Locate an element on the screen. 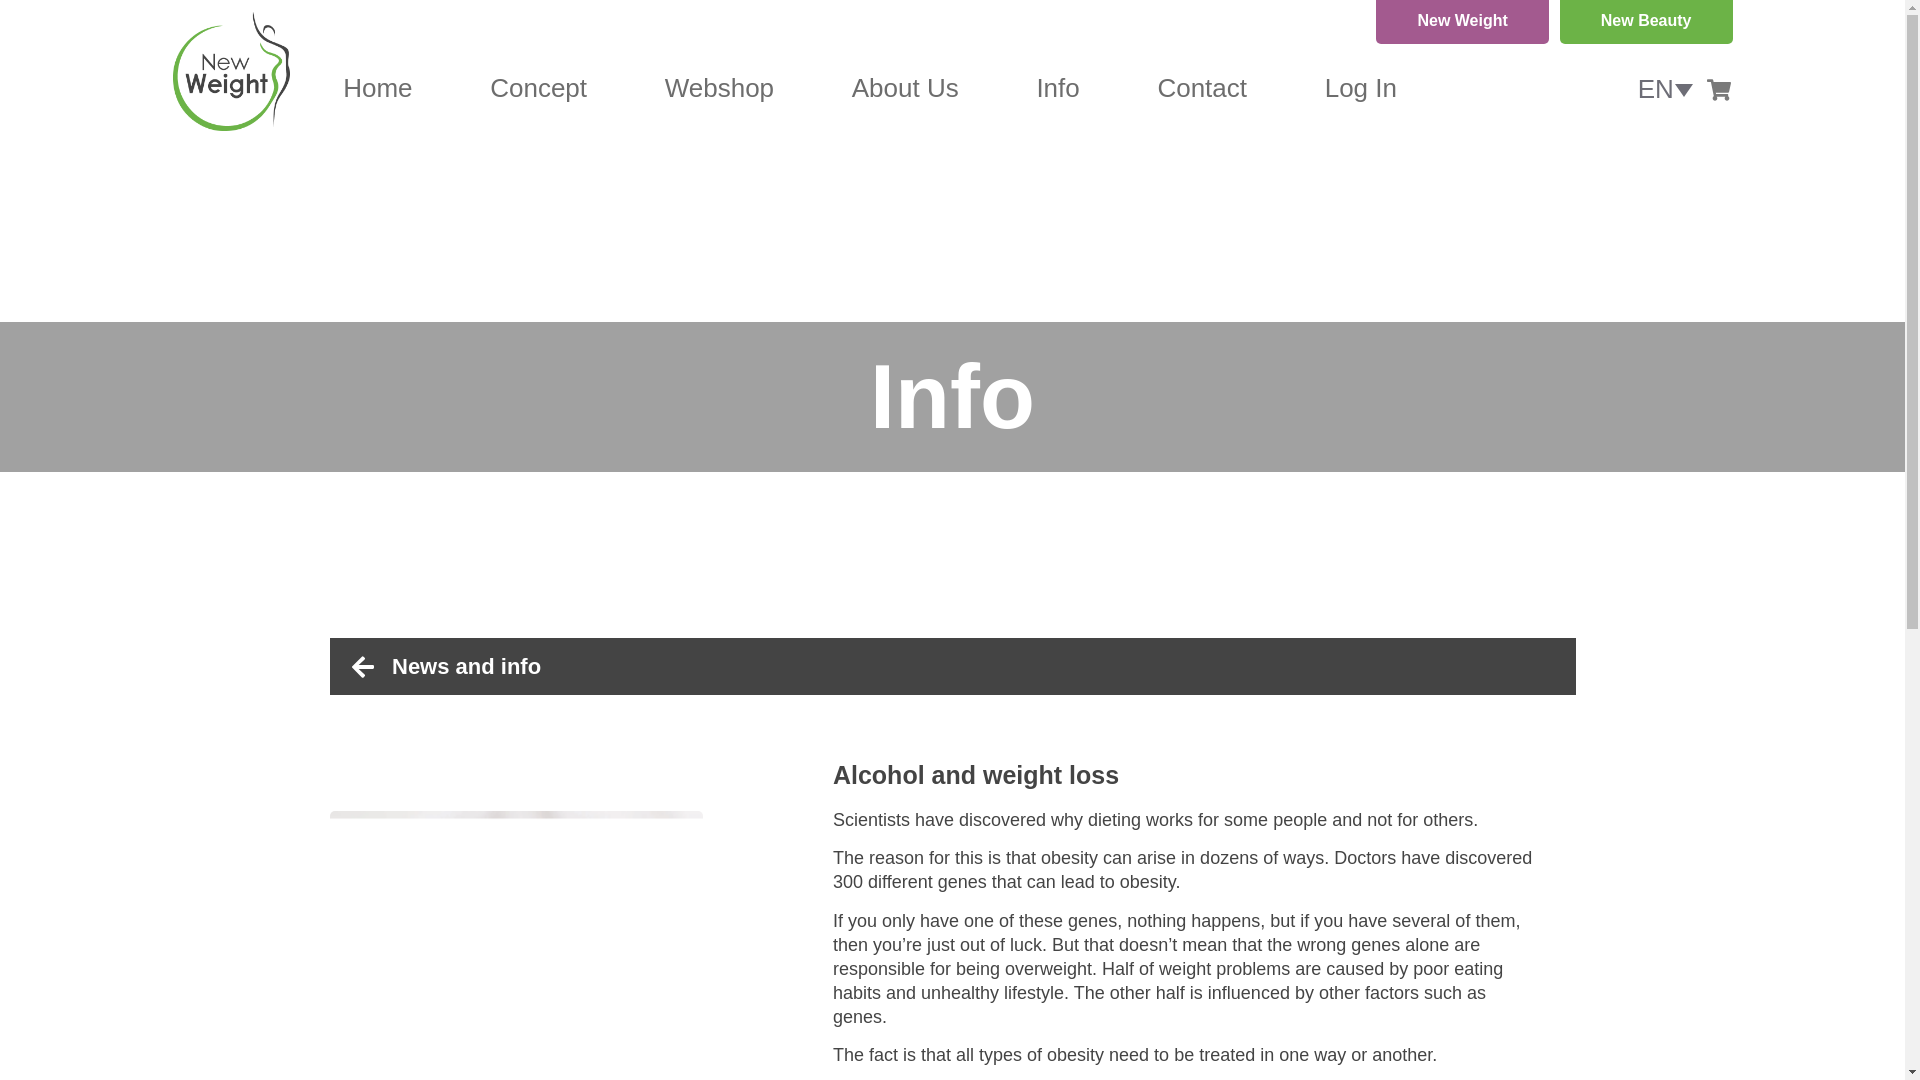  Info is located at coordinates (1058, 88).